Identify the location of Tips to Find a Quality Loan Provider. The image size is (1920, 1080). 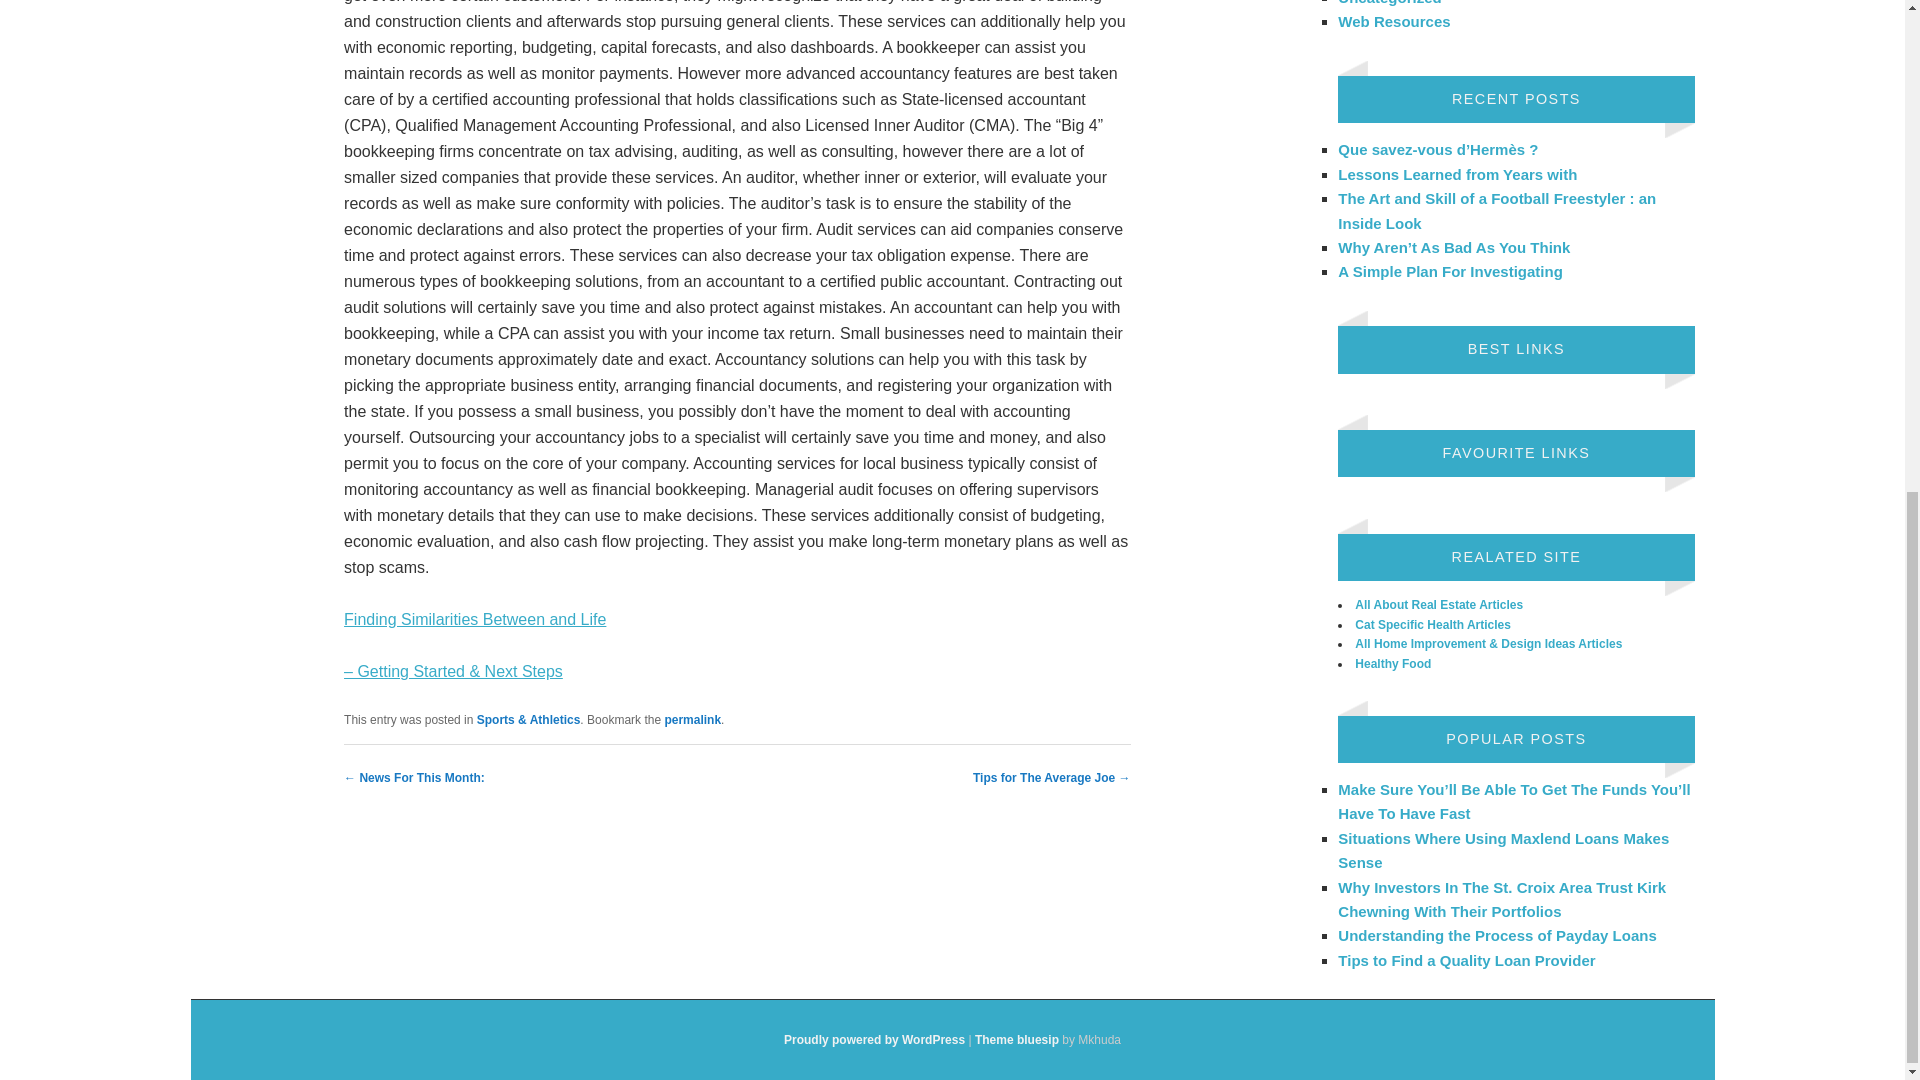
(1466, 960).